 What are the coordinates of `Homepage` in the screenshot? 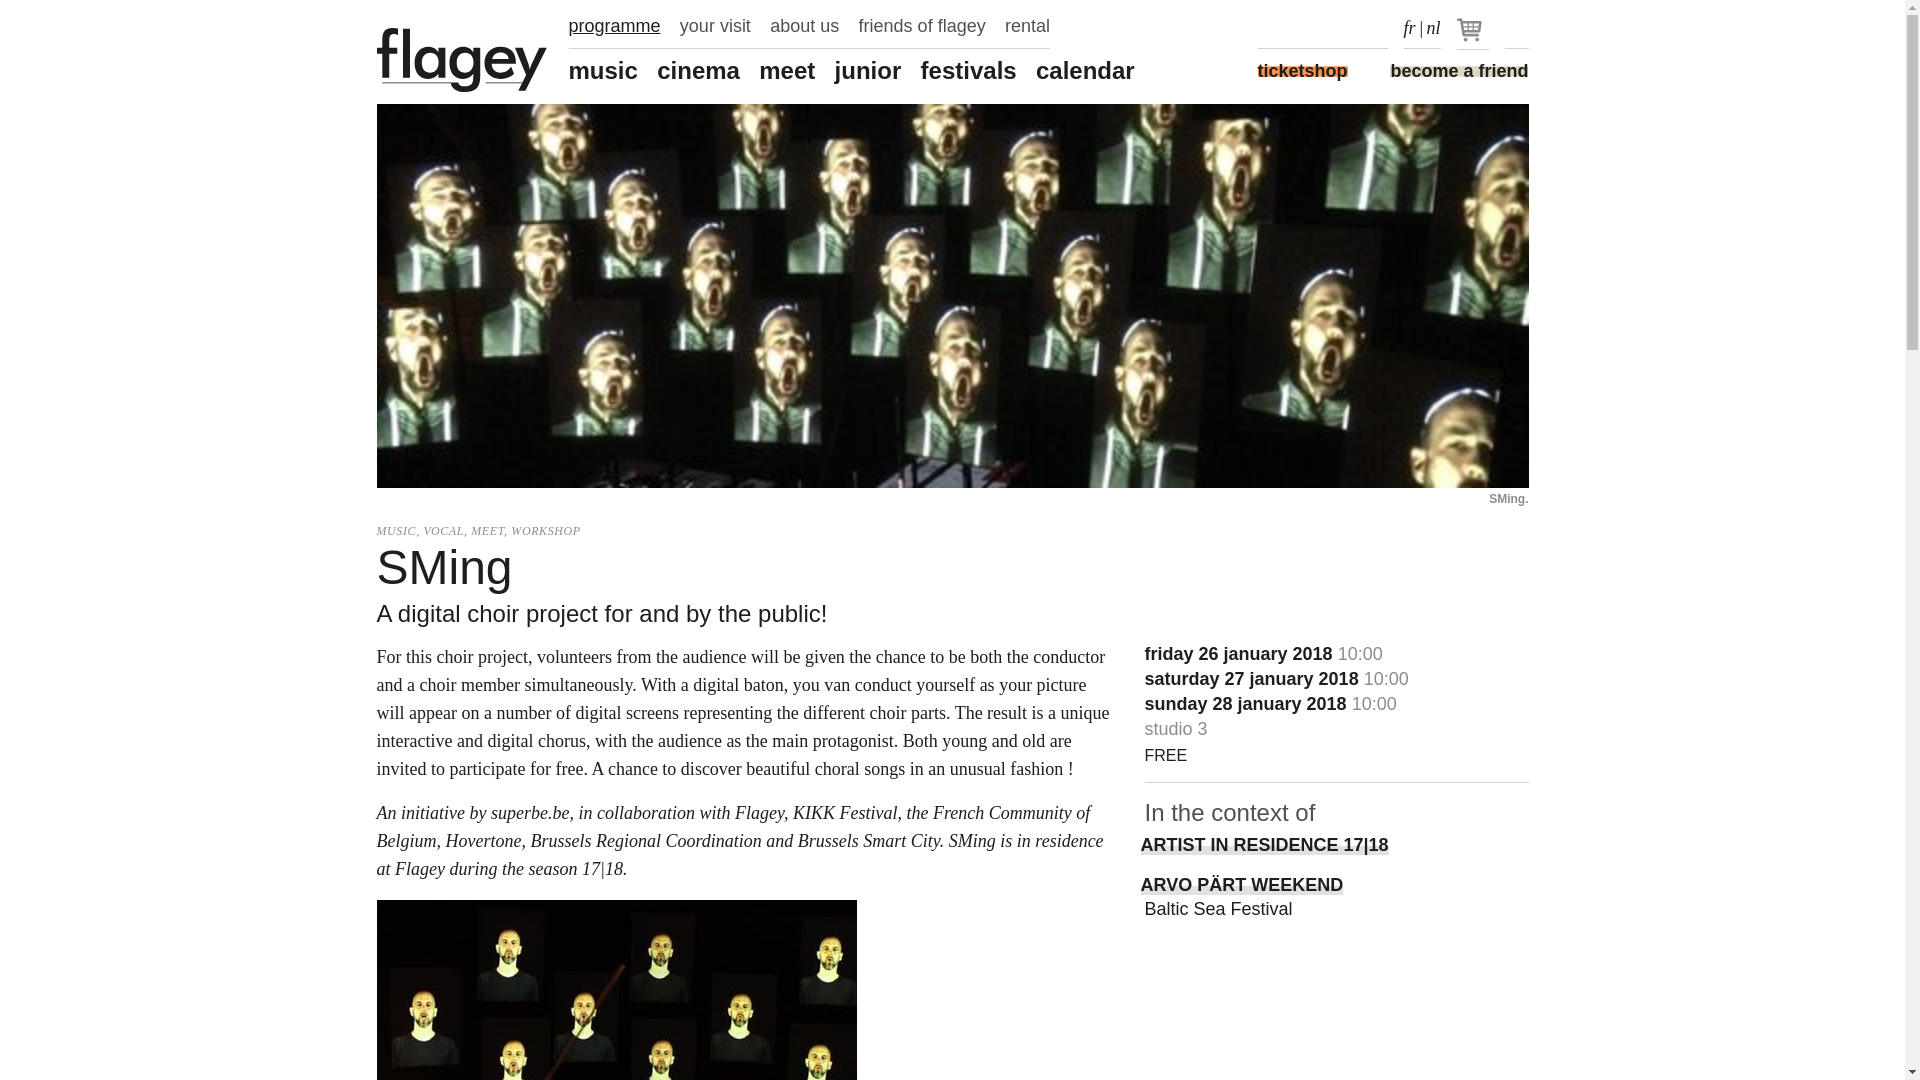 It's located at (462, 60).